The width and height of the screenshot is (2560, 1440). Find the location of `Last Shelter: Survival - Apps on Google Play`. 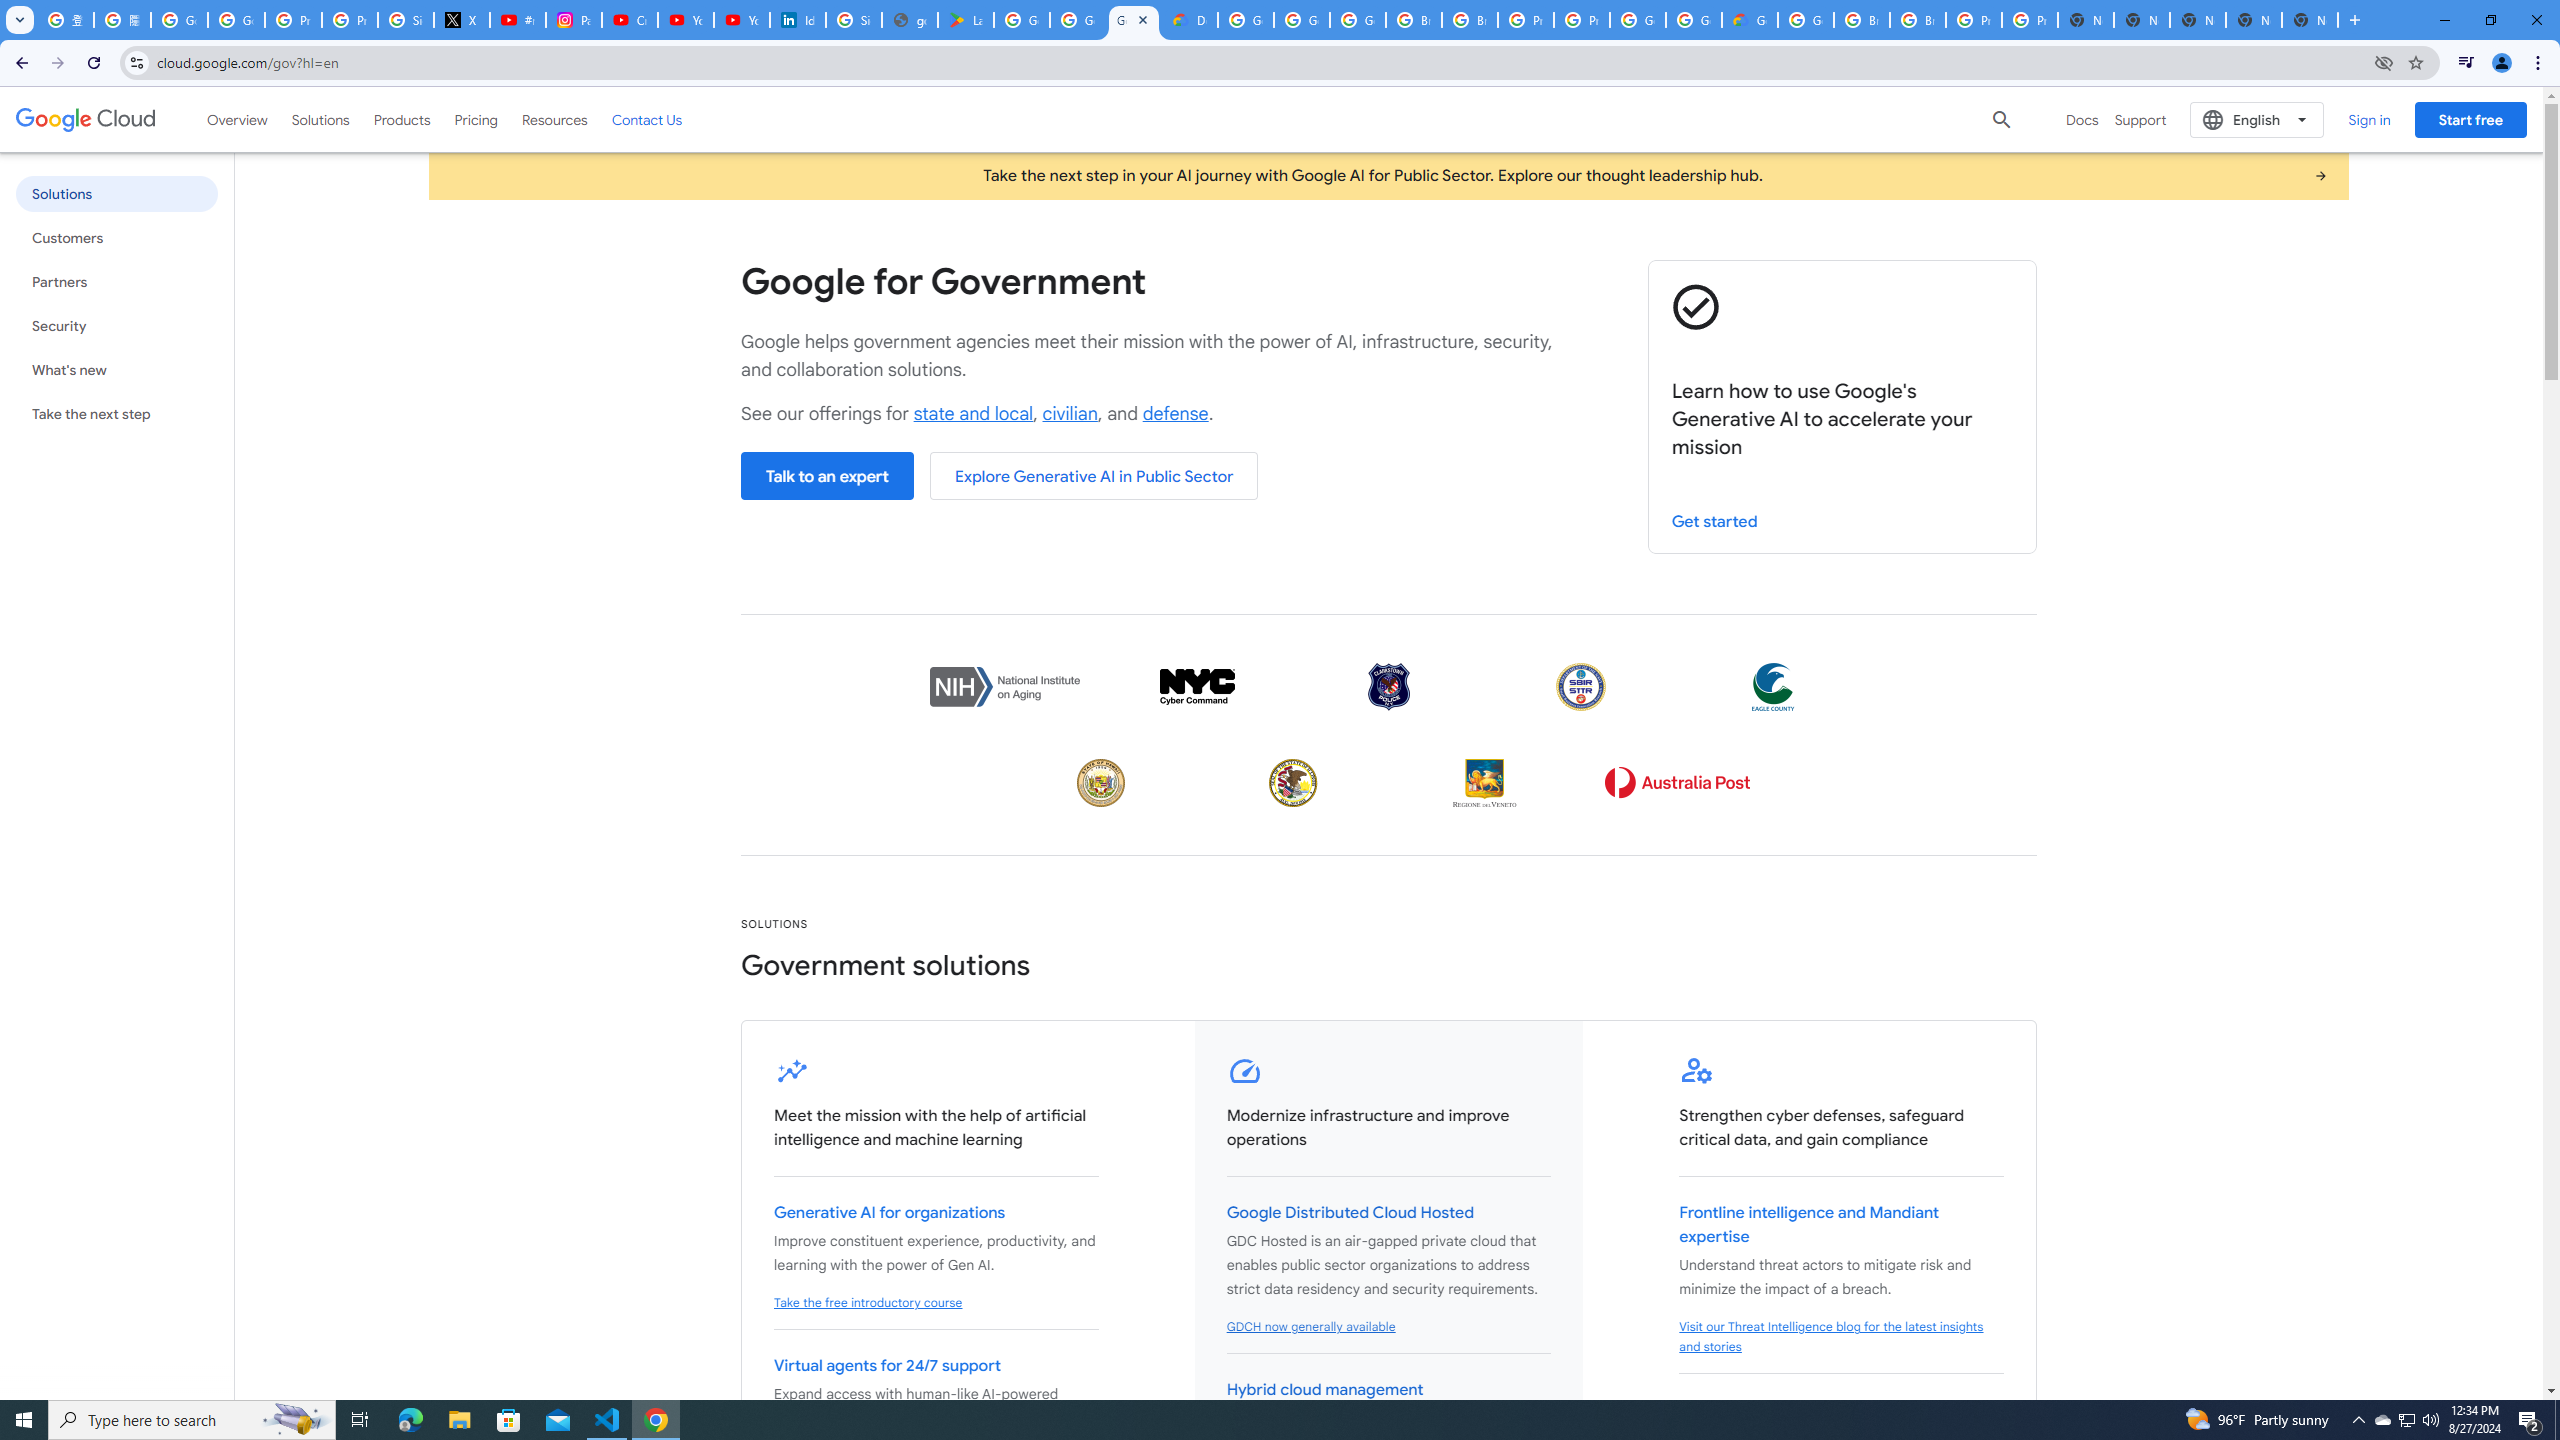

Last Shelter: Survival - Apps on Google Play is located at coordinates (966, 20).